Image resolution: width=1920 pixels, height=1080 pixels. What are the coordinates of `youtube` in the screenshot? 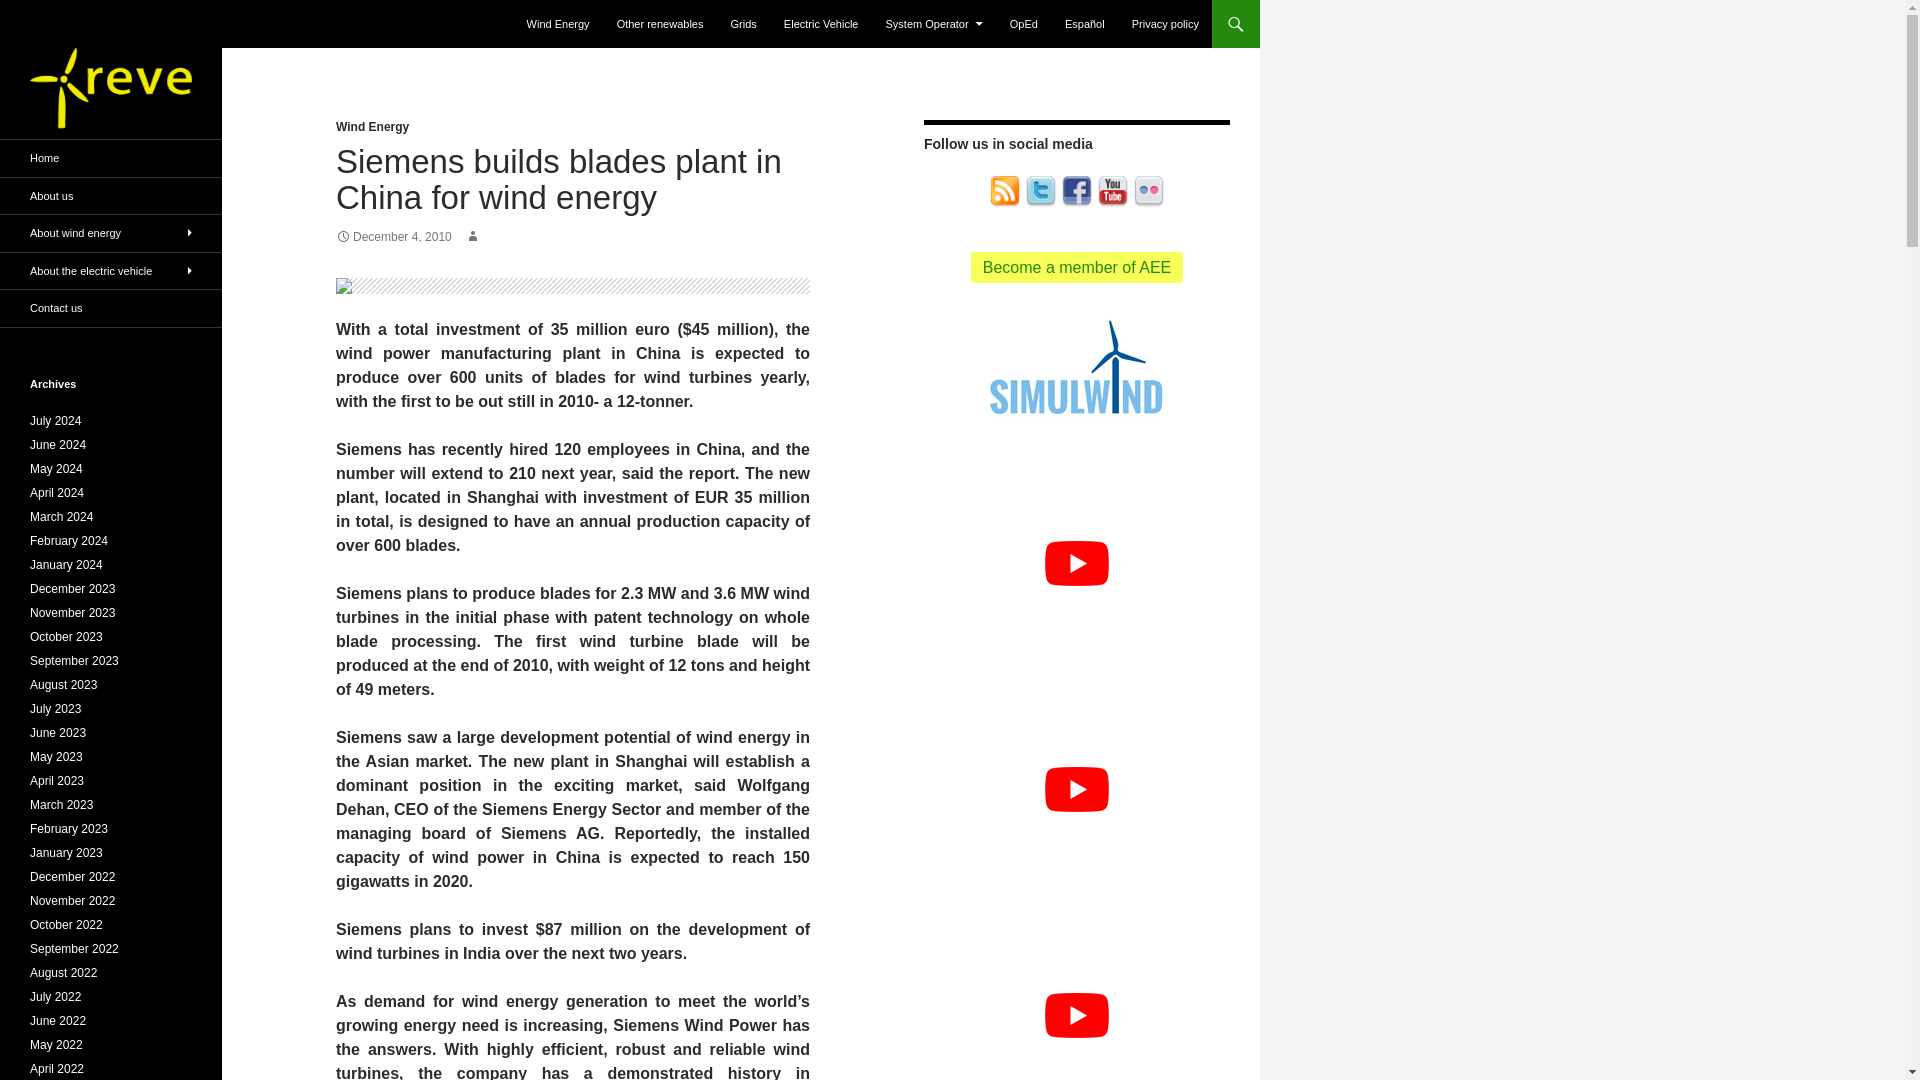 It's located at (1112, 190).